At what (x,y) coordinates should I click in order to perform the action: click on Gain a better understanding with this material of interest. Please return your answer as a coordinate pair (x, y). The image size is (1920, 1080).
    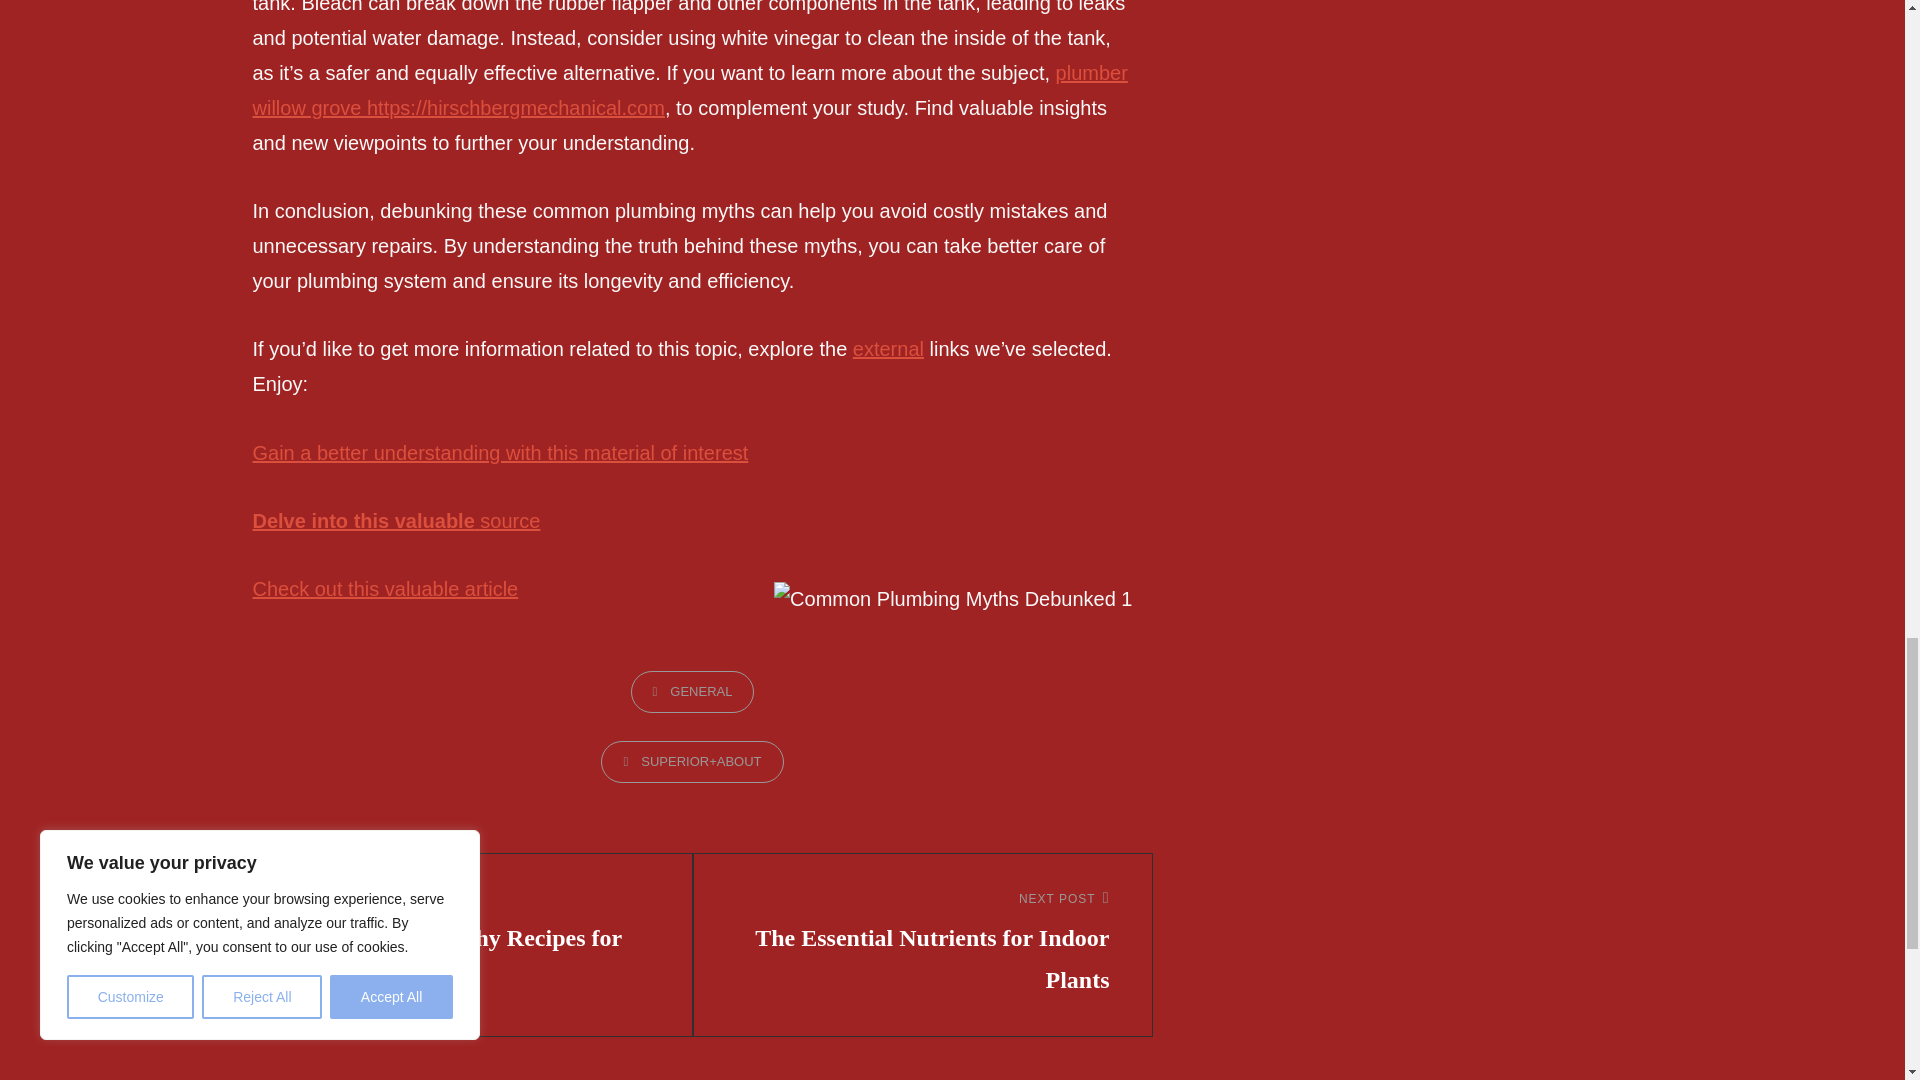
    Looking at the image, I should click on (500, 452).